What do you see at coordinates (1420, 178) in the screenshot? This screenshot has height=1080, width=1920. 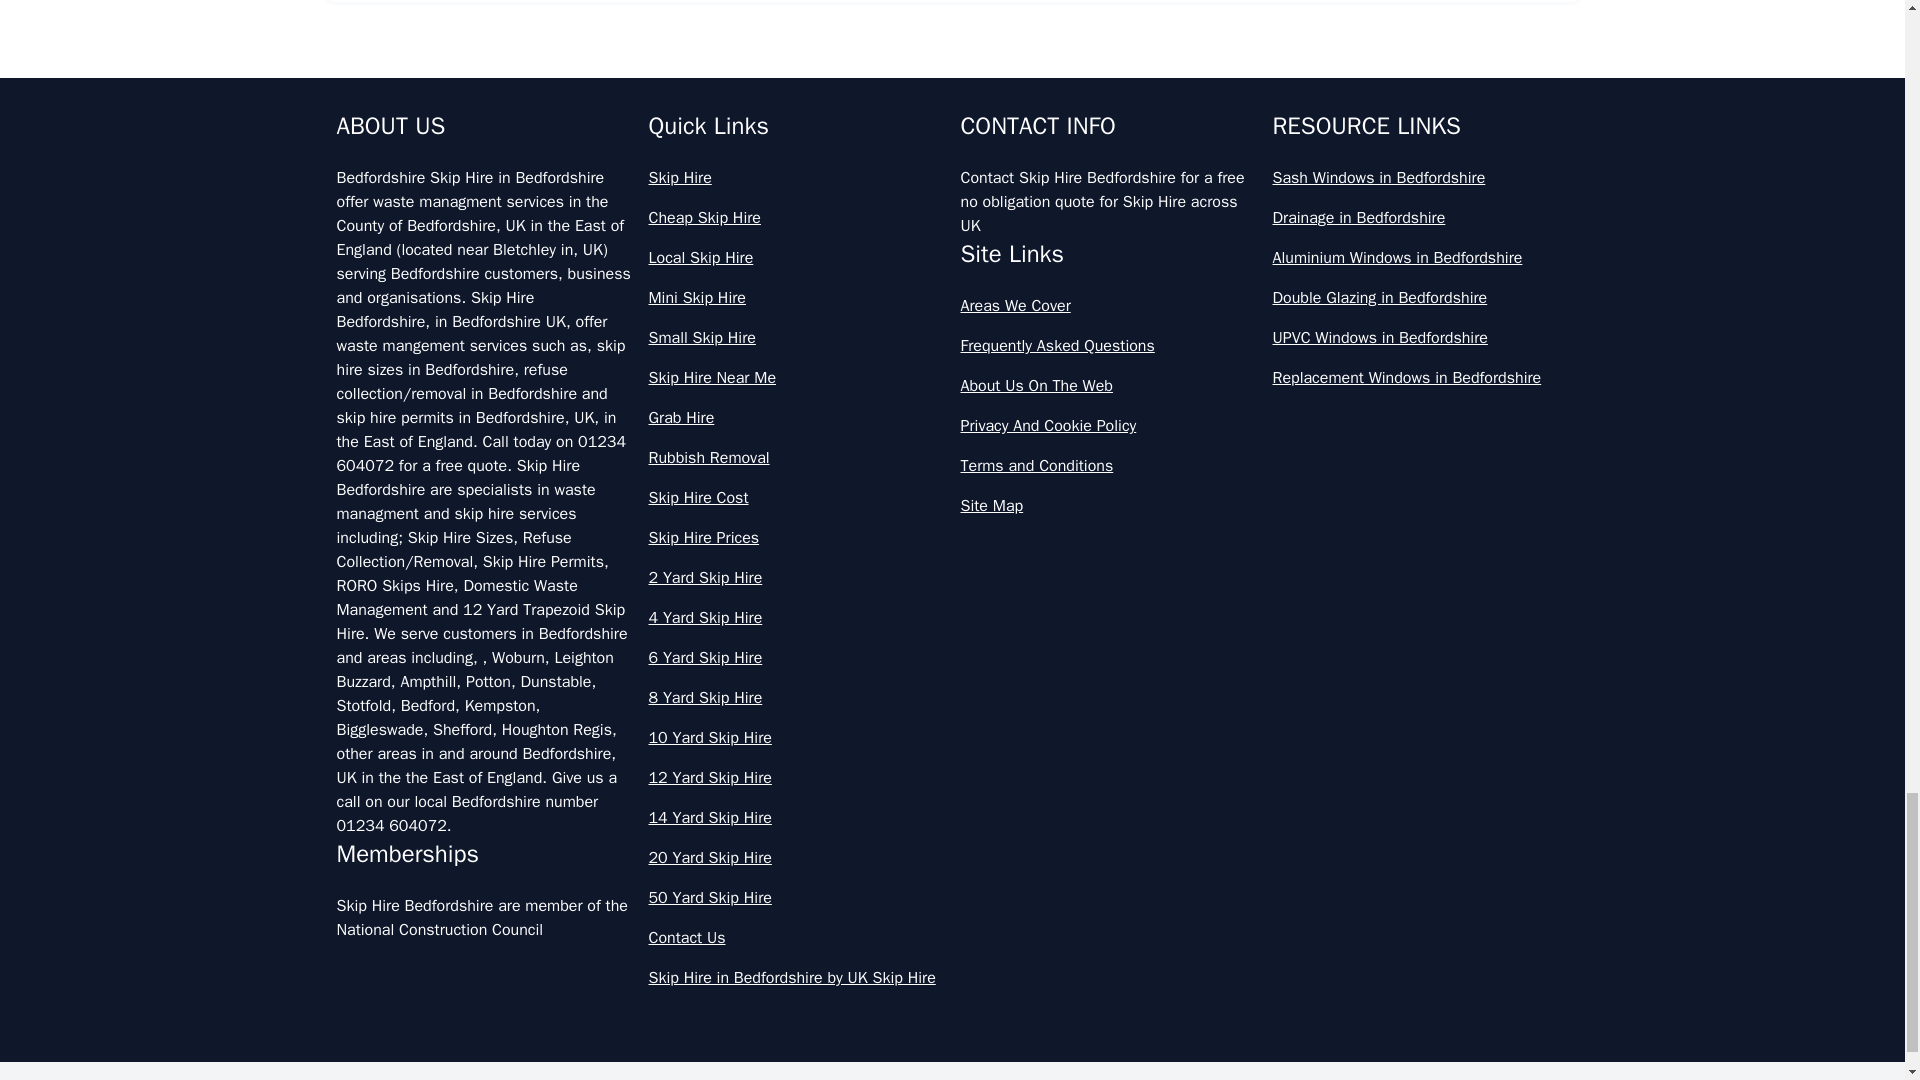 I see `Sash Windows in Bedfordshire` at bounding box center [1420, 178].